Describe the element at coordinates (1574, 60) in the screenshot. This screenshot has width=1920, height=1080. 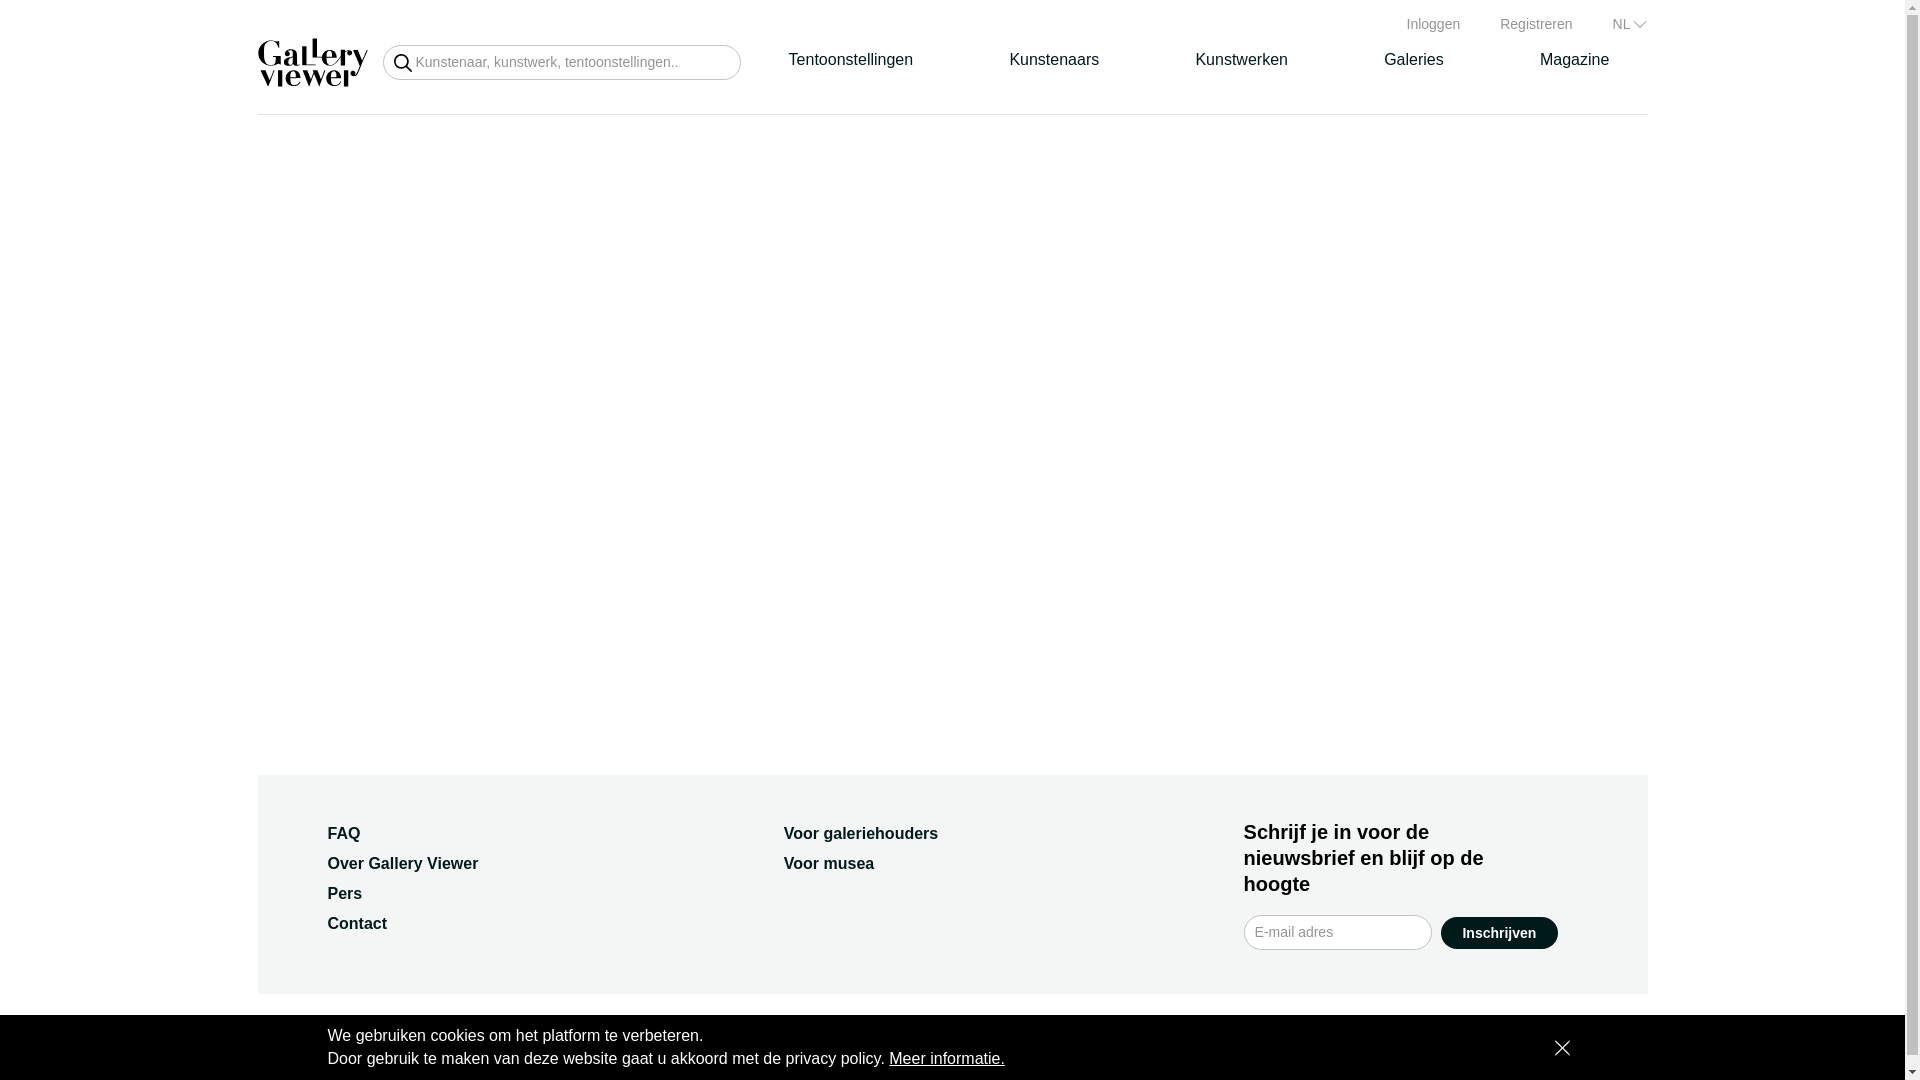
I see `Magazine` at that location.